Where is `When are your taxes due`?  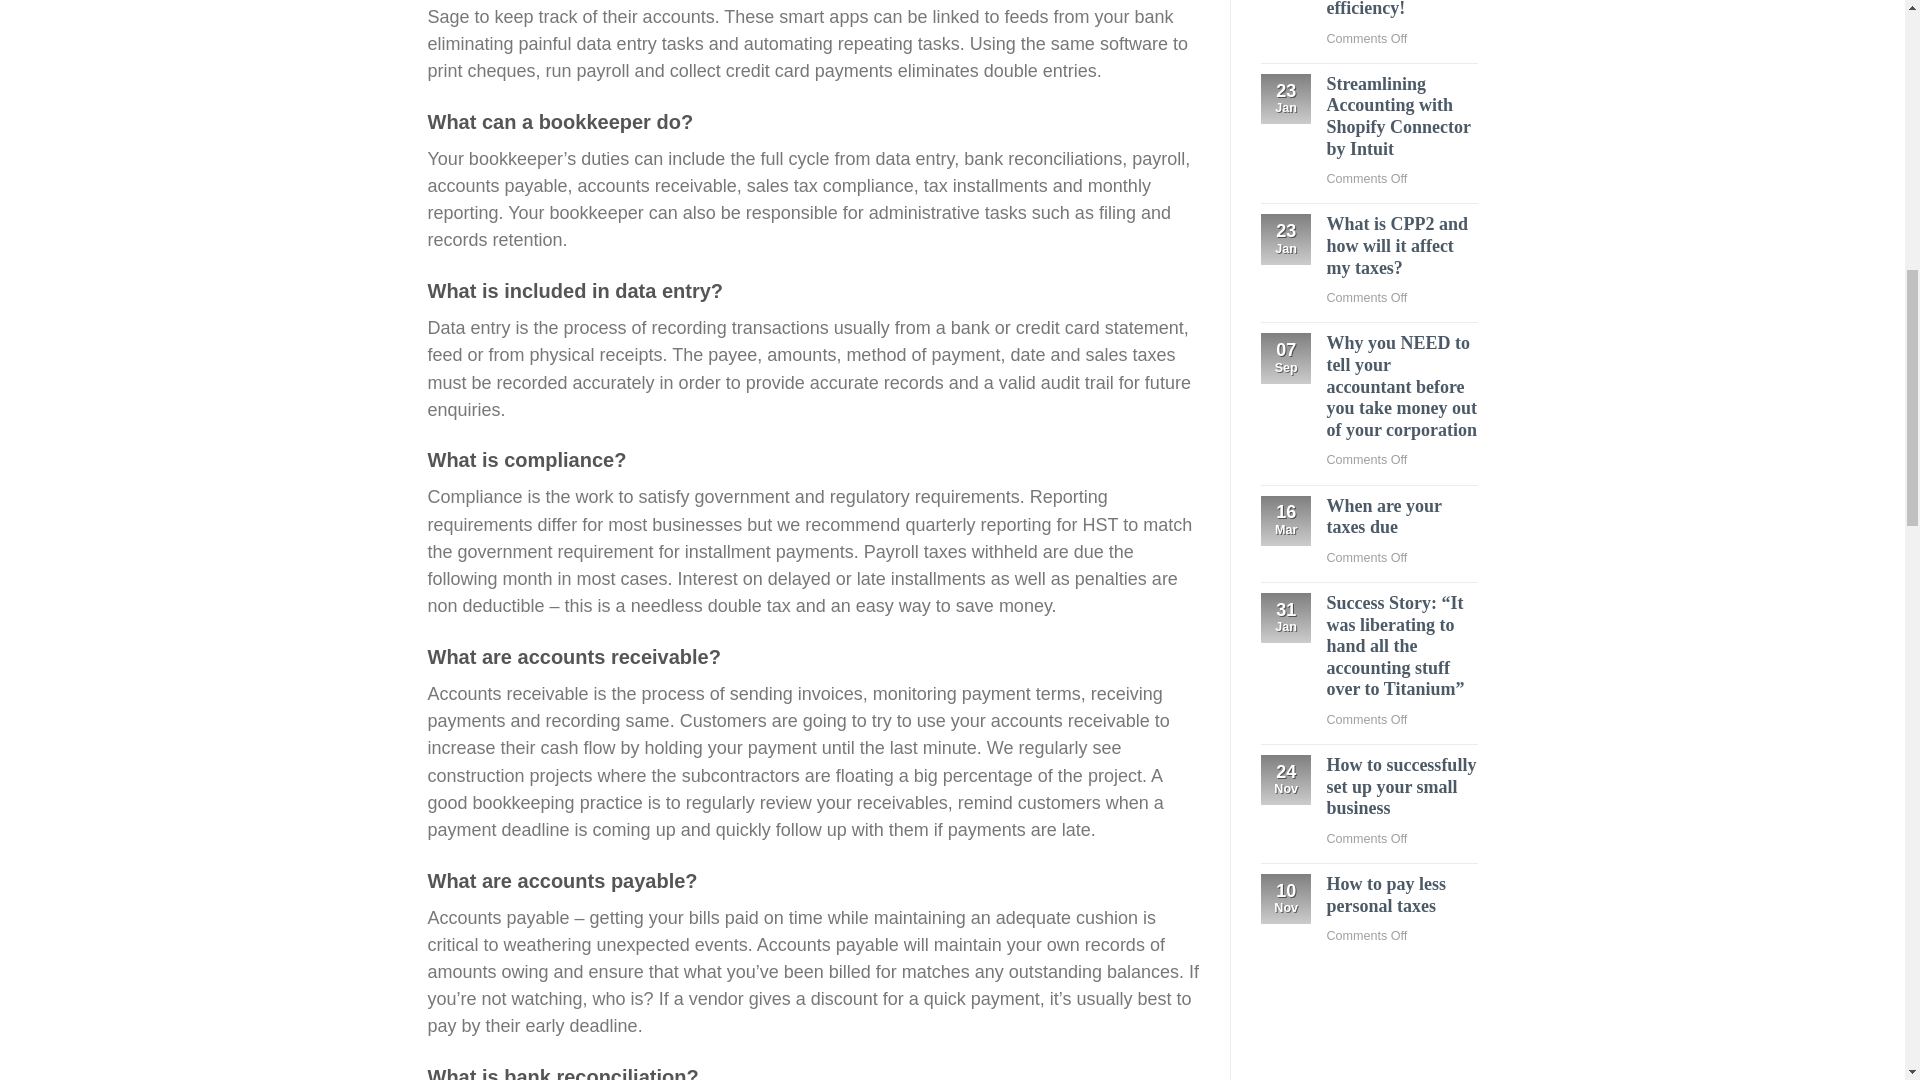 When are your taxes due is located at coordinates (1401, 516).